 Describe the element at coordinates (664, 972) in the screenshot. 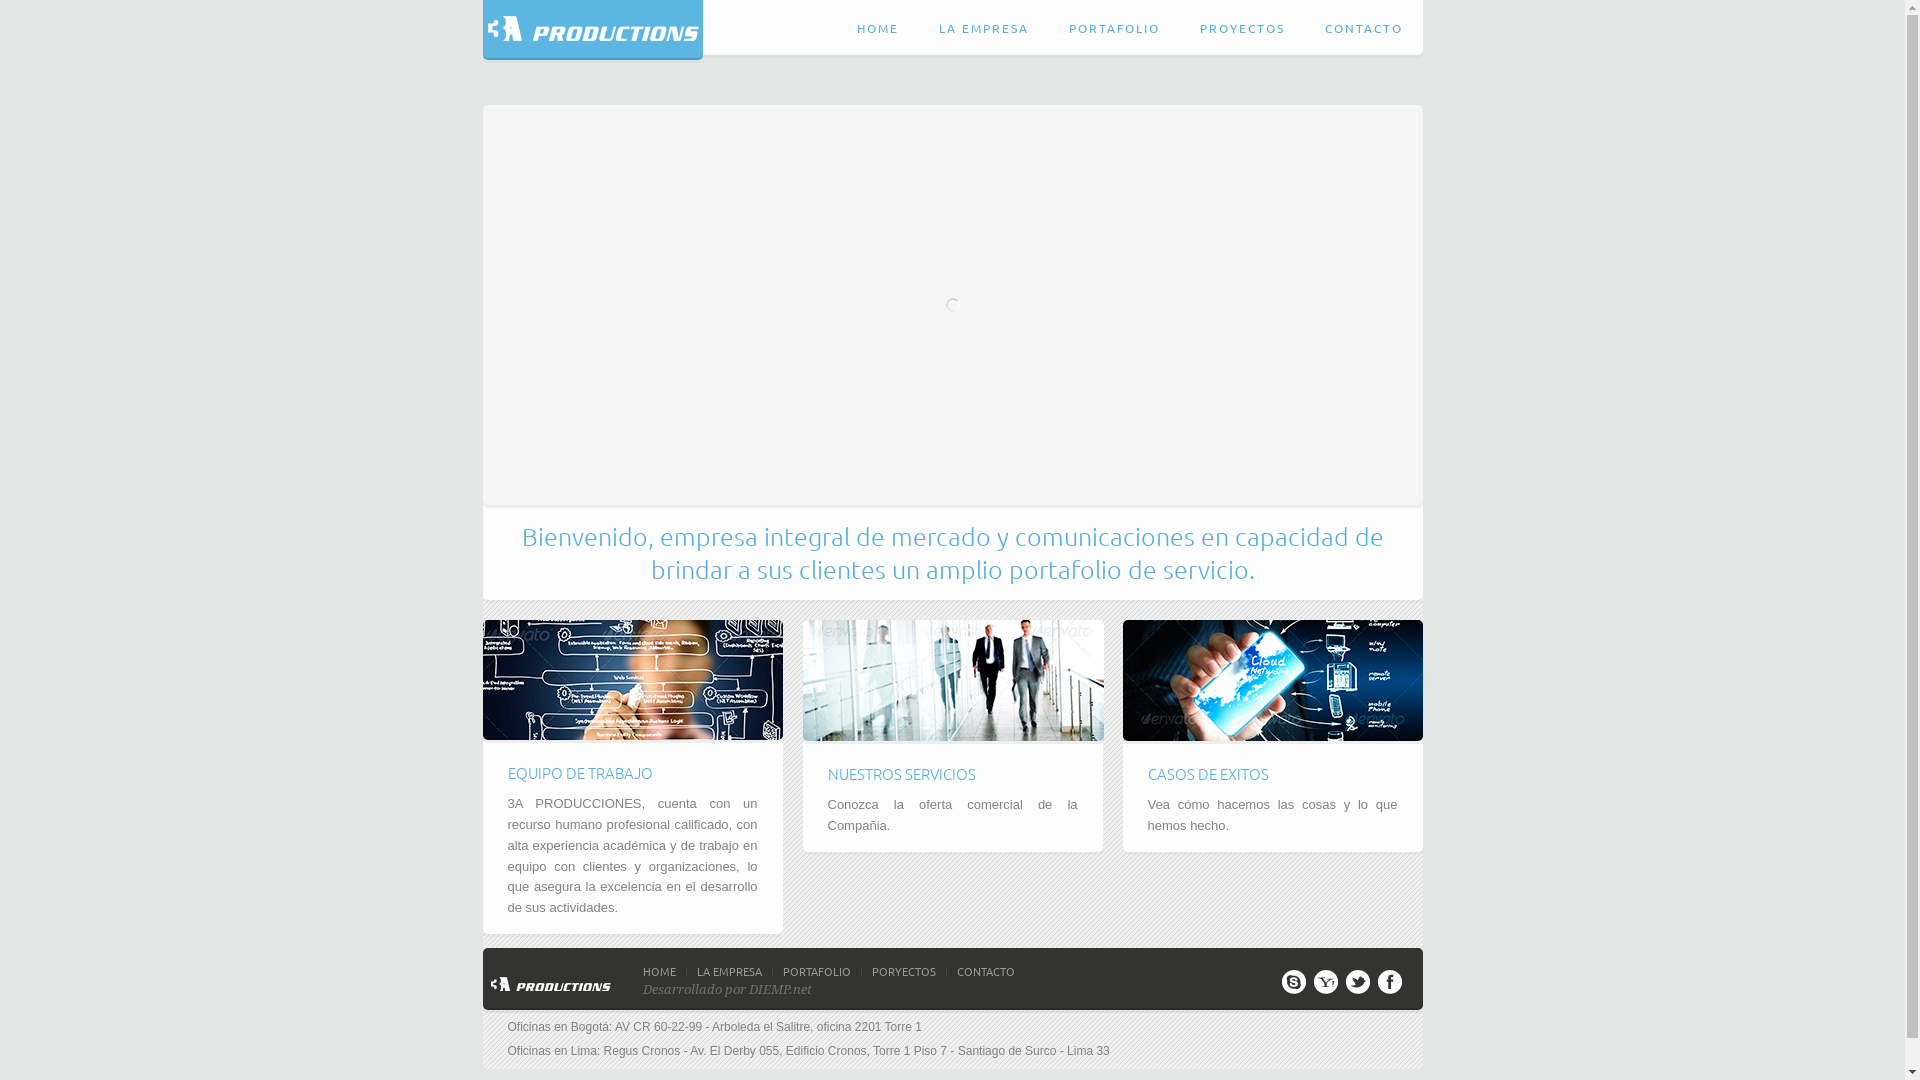

I see `HOME` at that location.